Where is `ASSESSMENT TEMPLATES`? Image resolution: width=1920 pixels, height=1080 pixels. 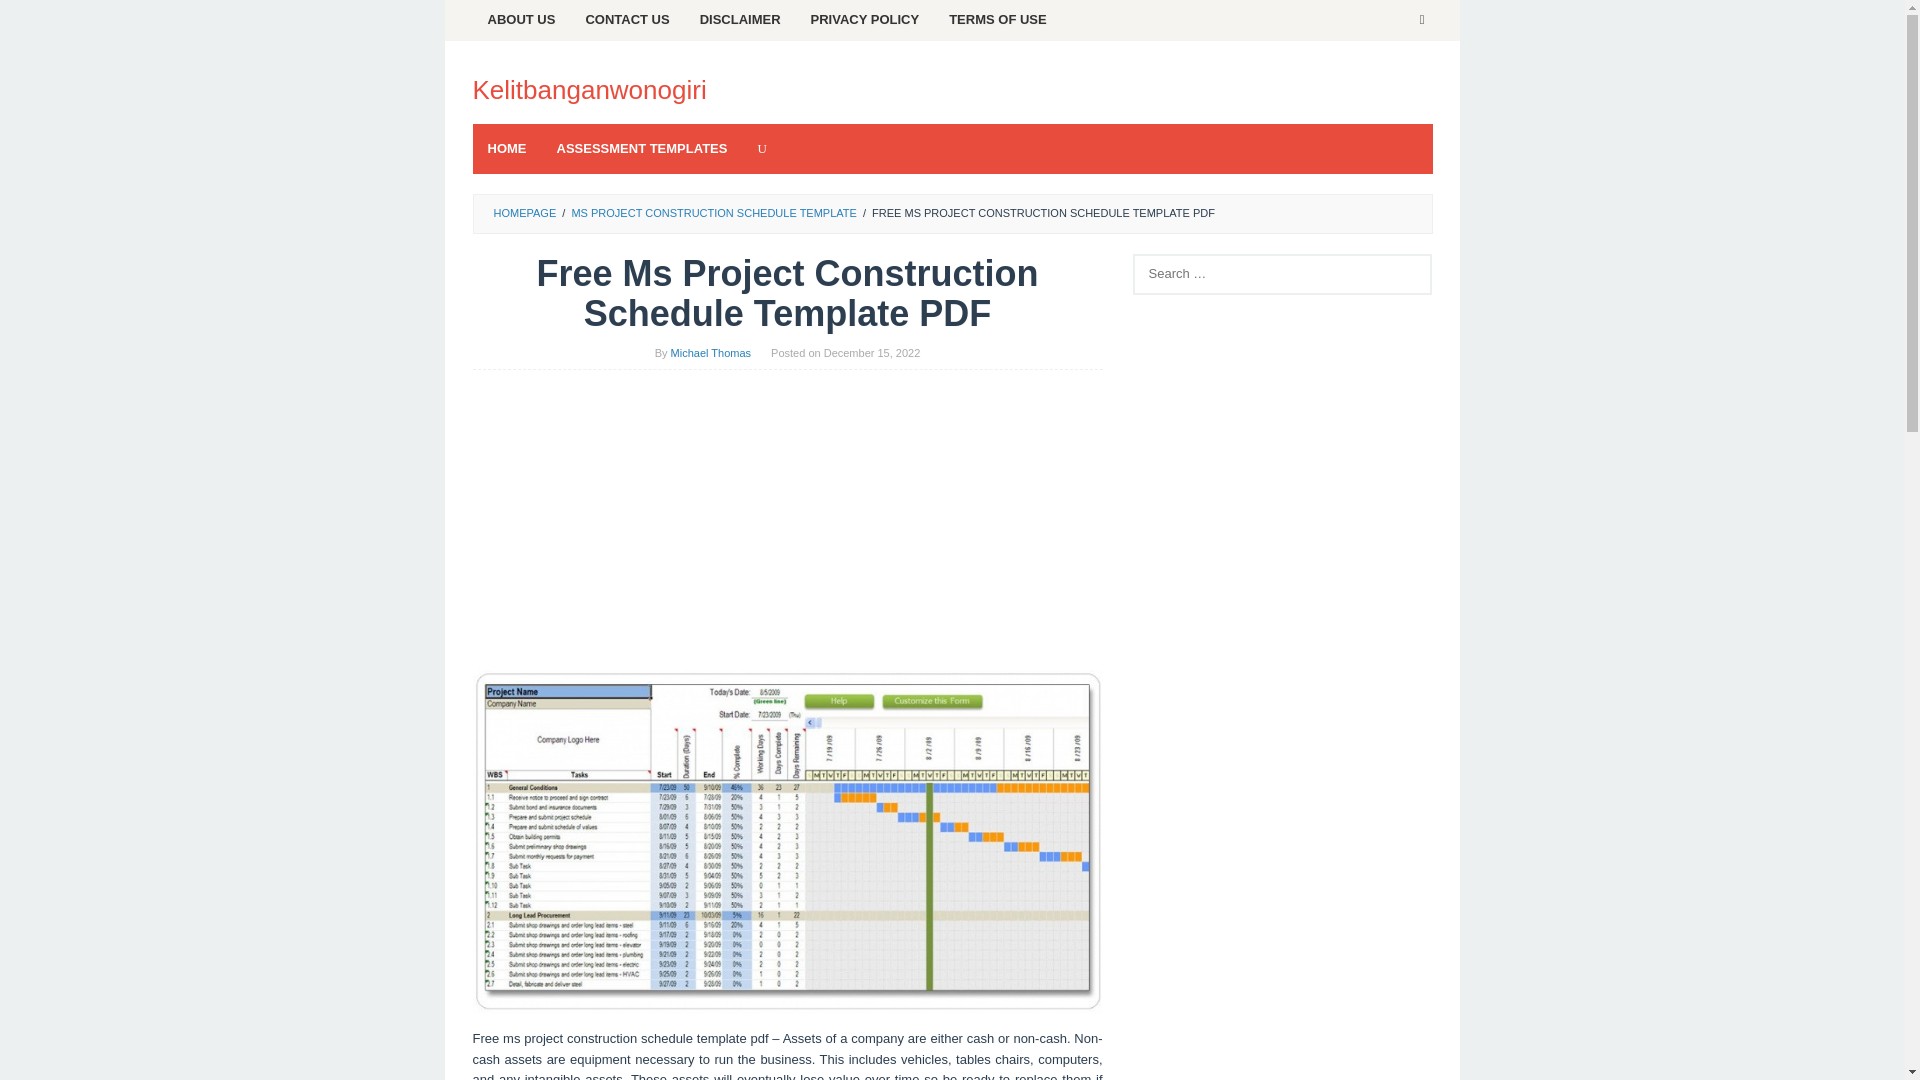 ASSESSMENT TEMPLATES is located at coordinates (642, 148).